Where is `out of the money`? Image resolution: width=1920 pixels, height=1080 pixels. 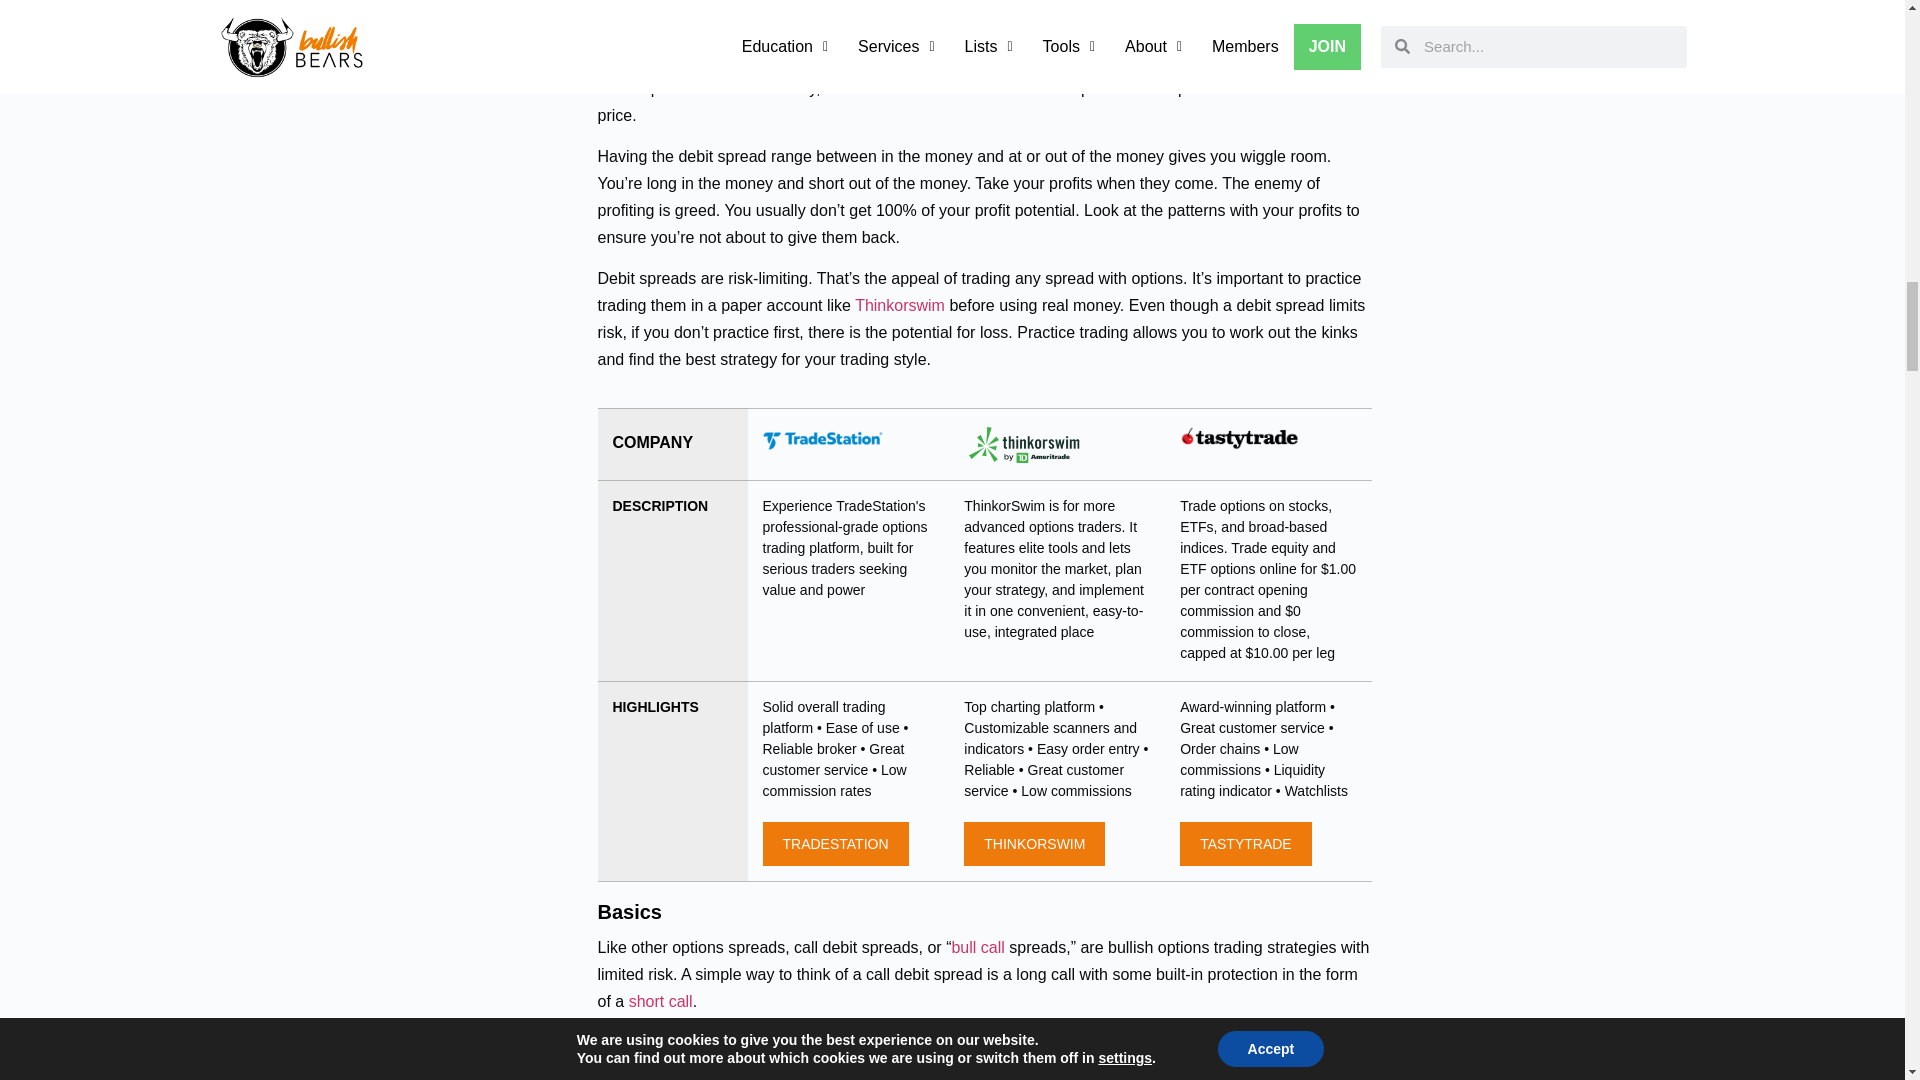 out of the money is located at coordinates (906, 61).